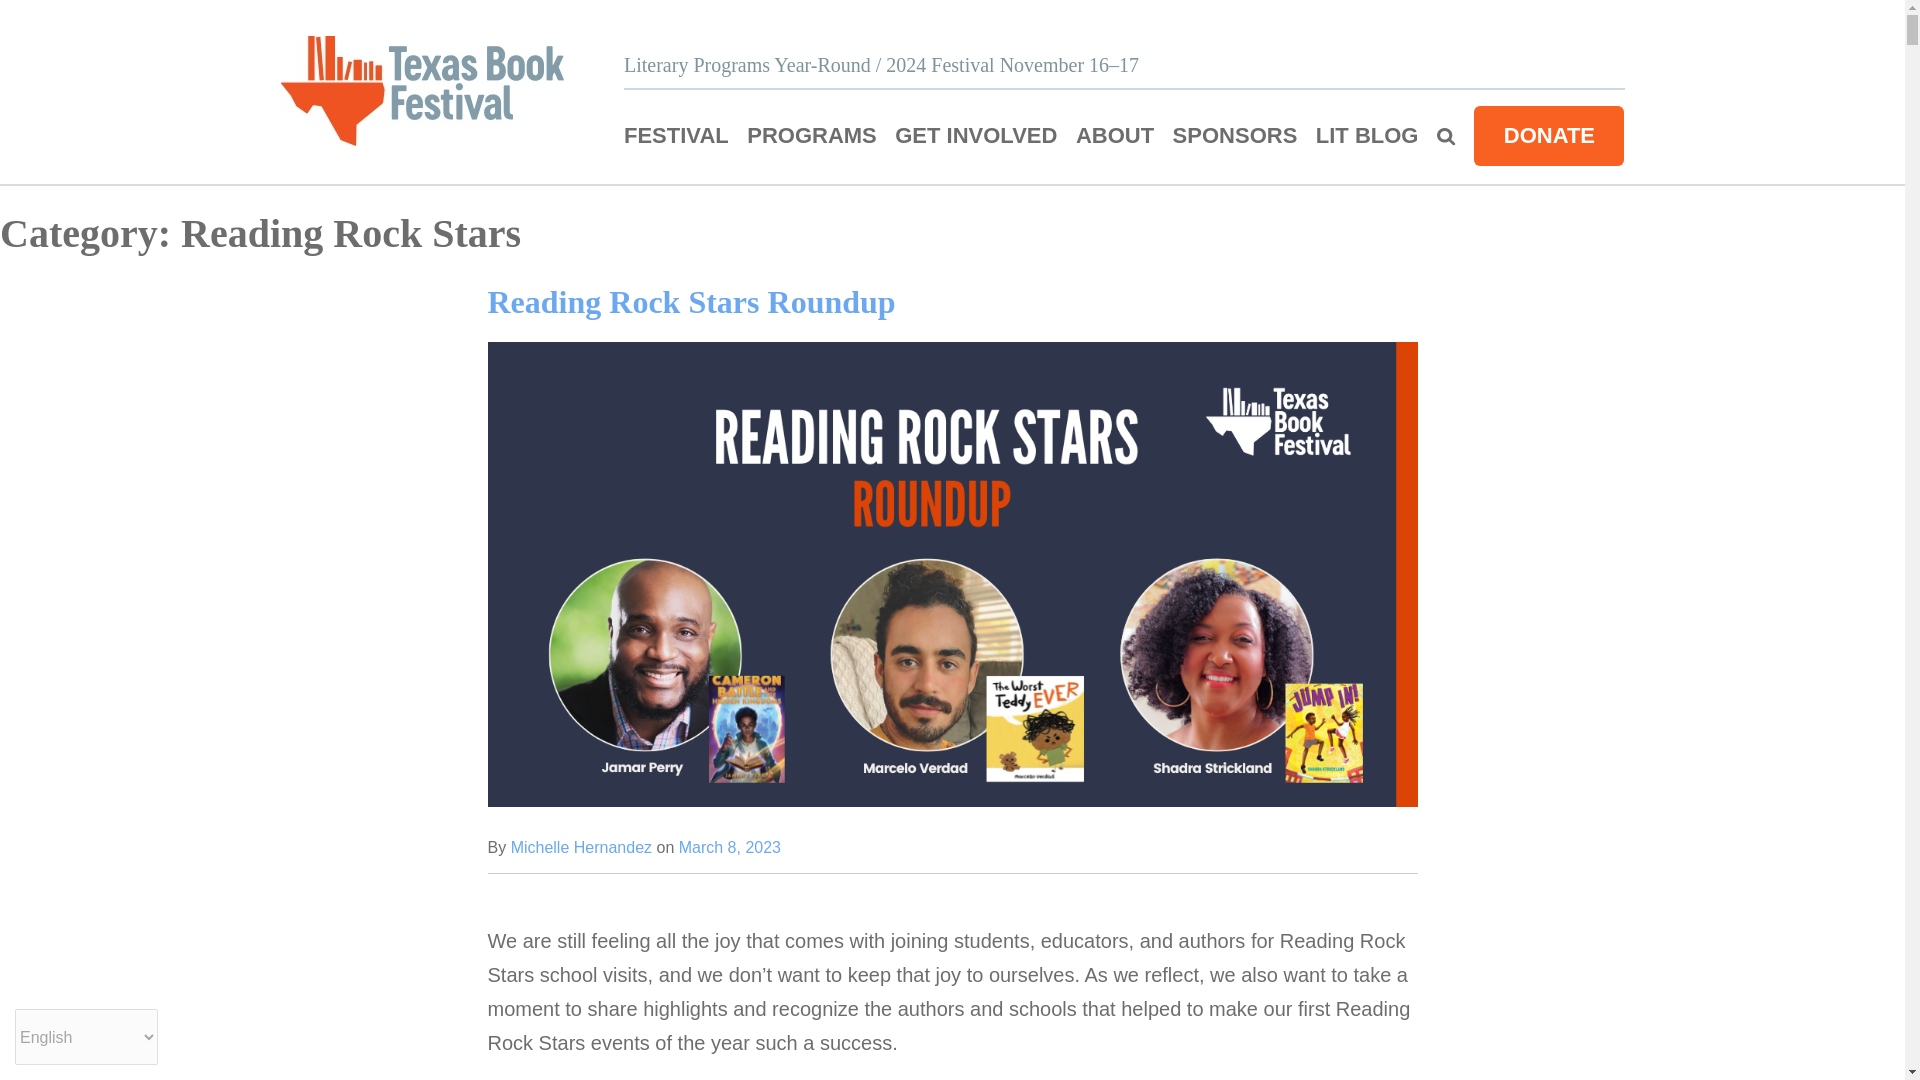 The width and height of the screenshot is (1920, 1080). Describe the element at coordinates (676, 136) in the screenshot. I see `Festival` at that location.